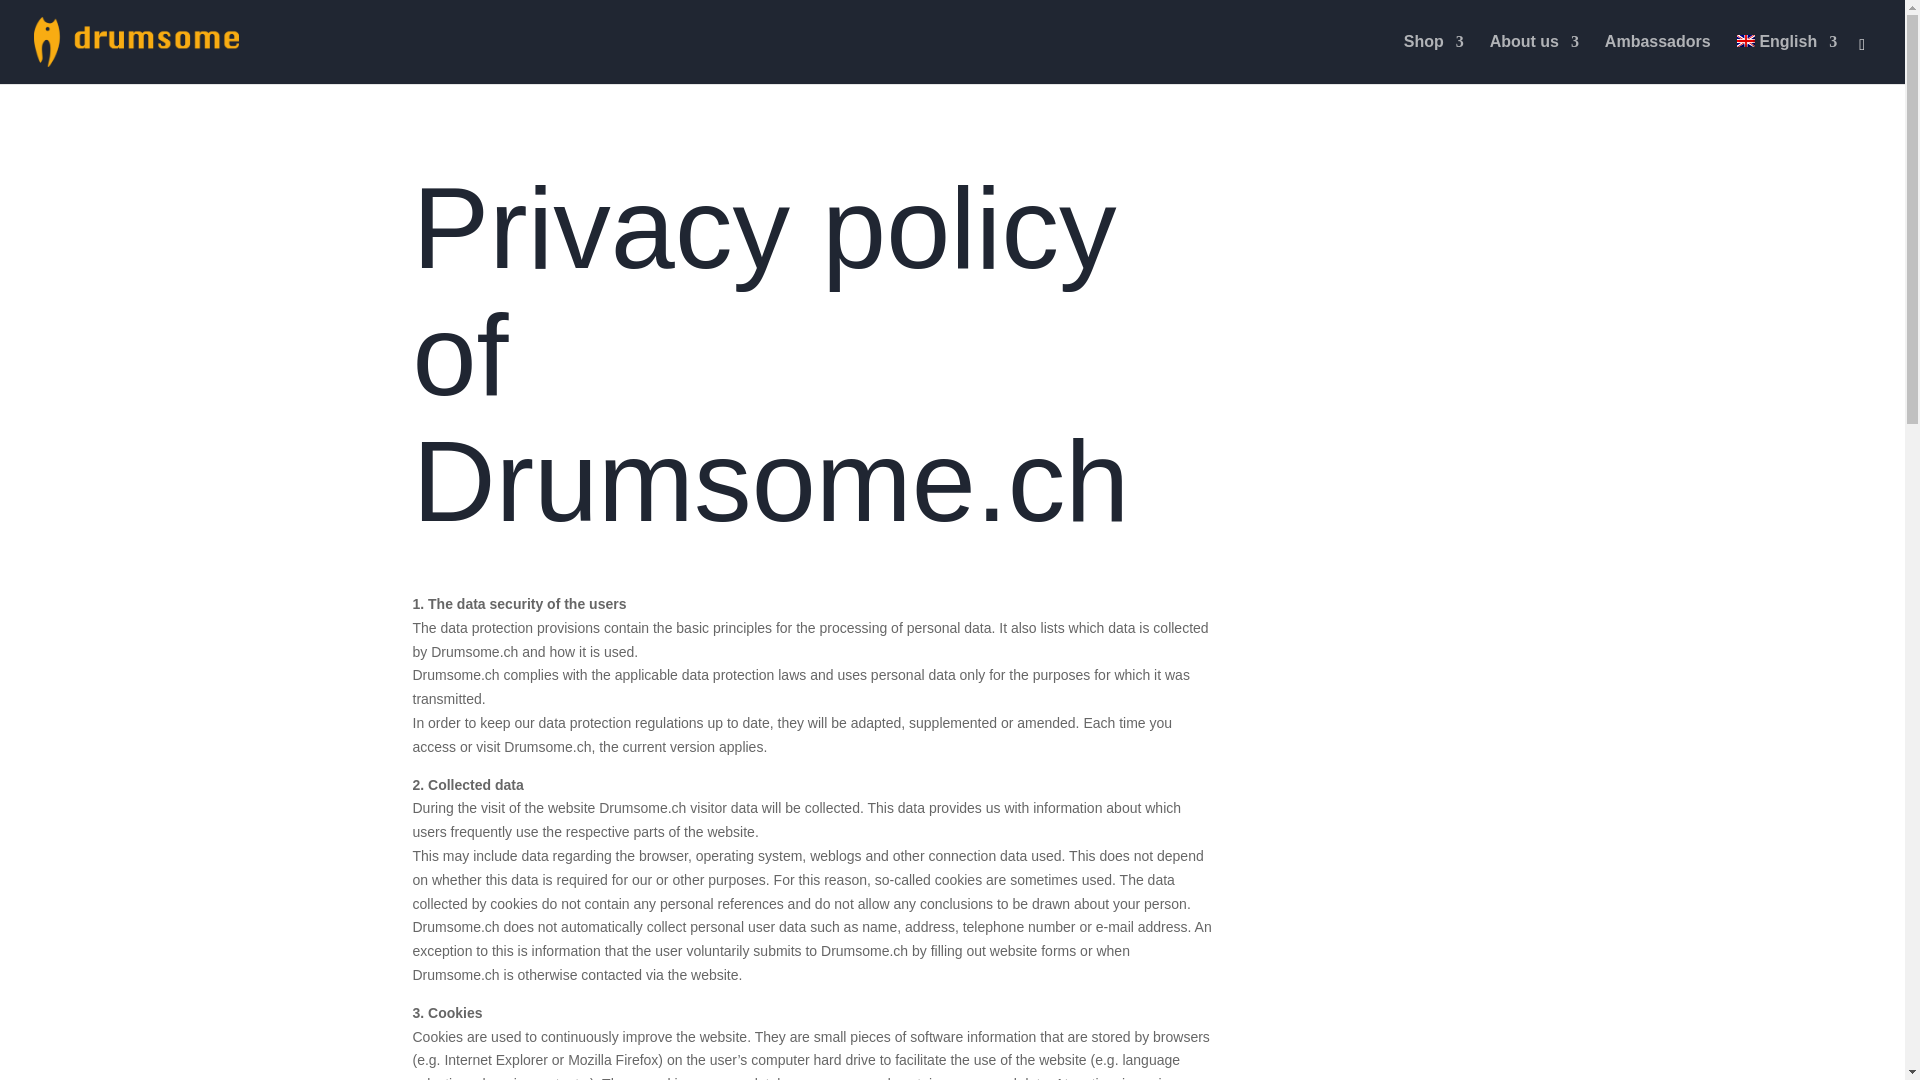 This screenshot has width=1920, height=1080. Describe the element at coordinates (1787, 59) in the screenshot. I see `English` at that location.